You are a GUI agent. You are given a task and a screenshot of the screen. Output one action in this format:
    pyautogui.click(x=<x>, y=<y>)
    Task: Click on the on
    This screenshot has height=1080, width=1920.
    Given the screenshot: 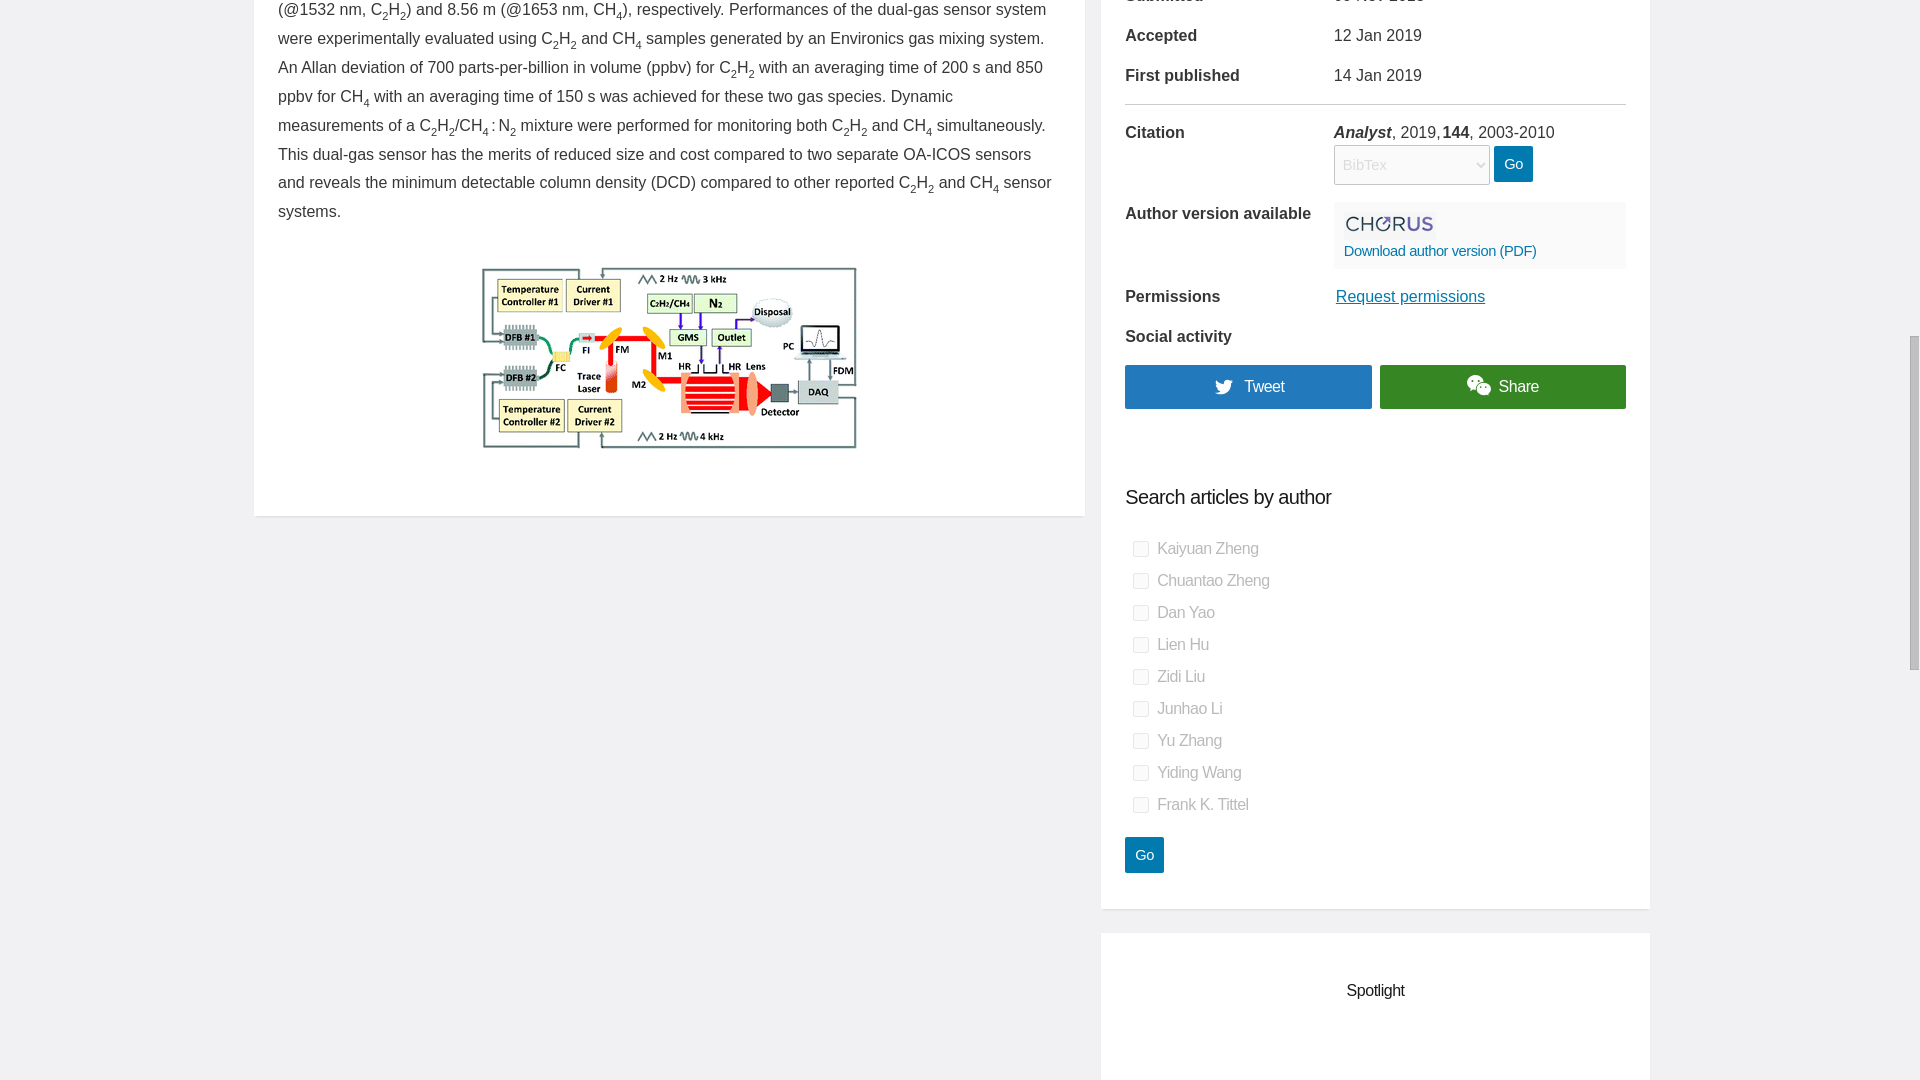 What is the action you would take?
    pyautogui.click(x=1140, y=805)
    